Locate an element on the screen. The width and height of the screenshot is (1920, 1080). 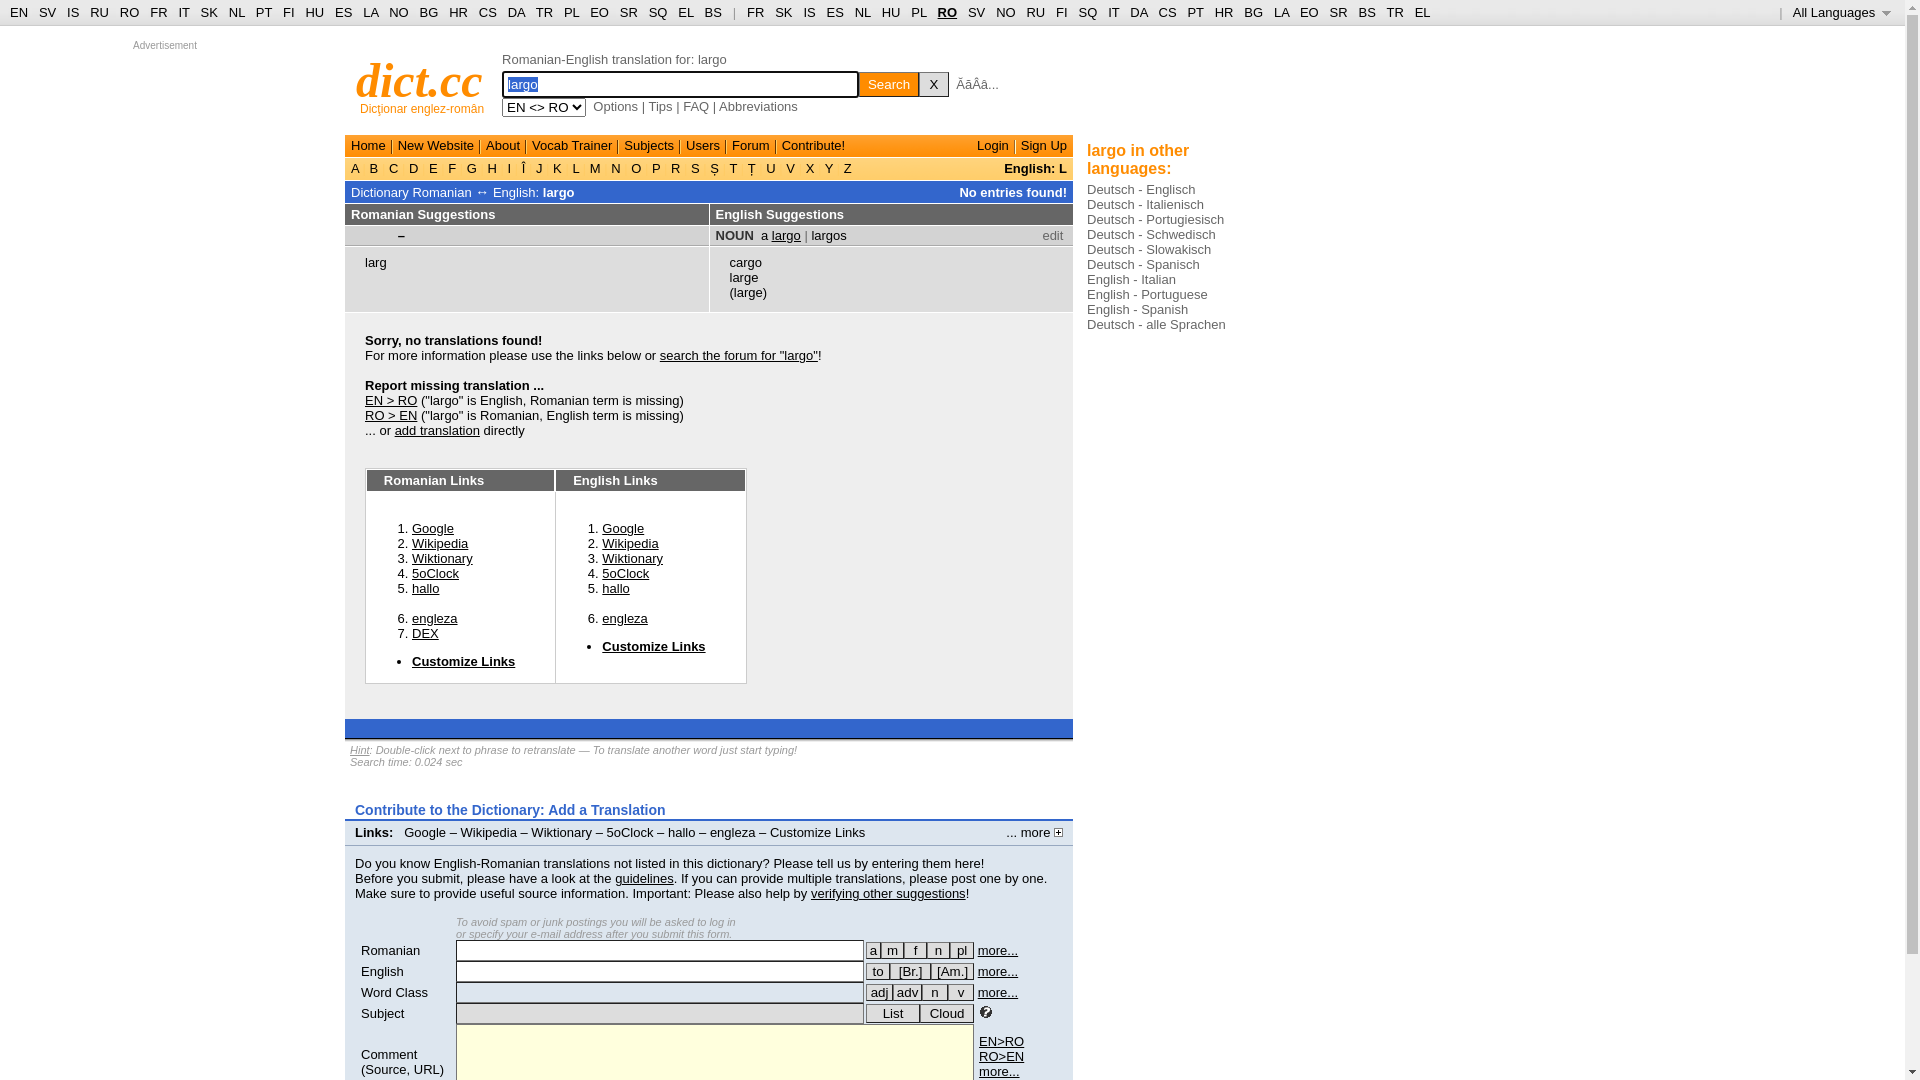
Home is located at coordinates (368, 146).